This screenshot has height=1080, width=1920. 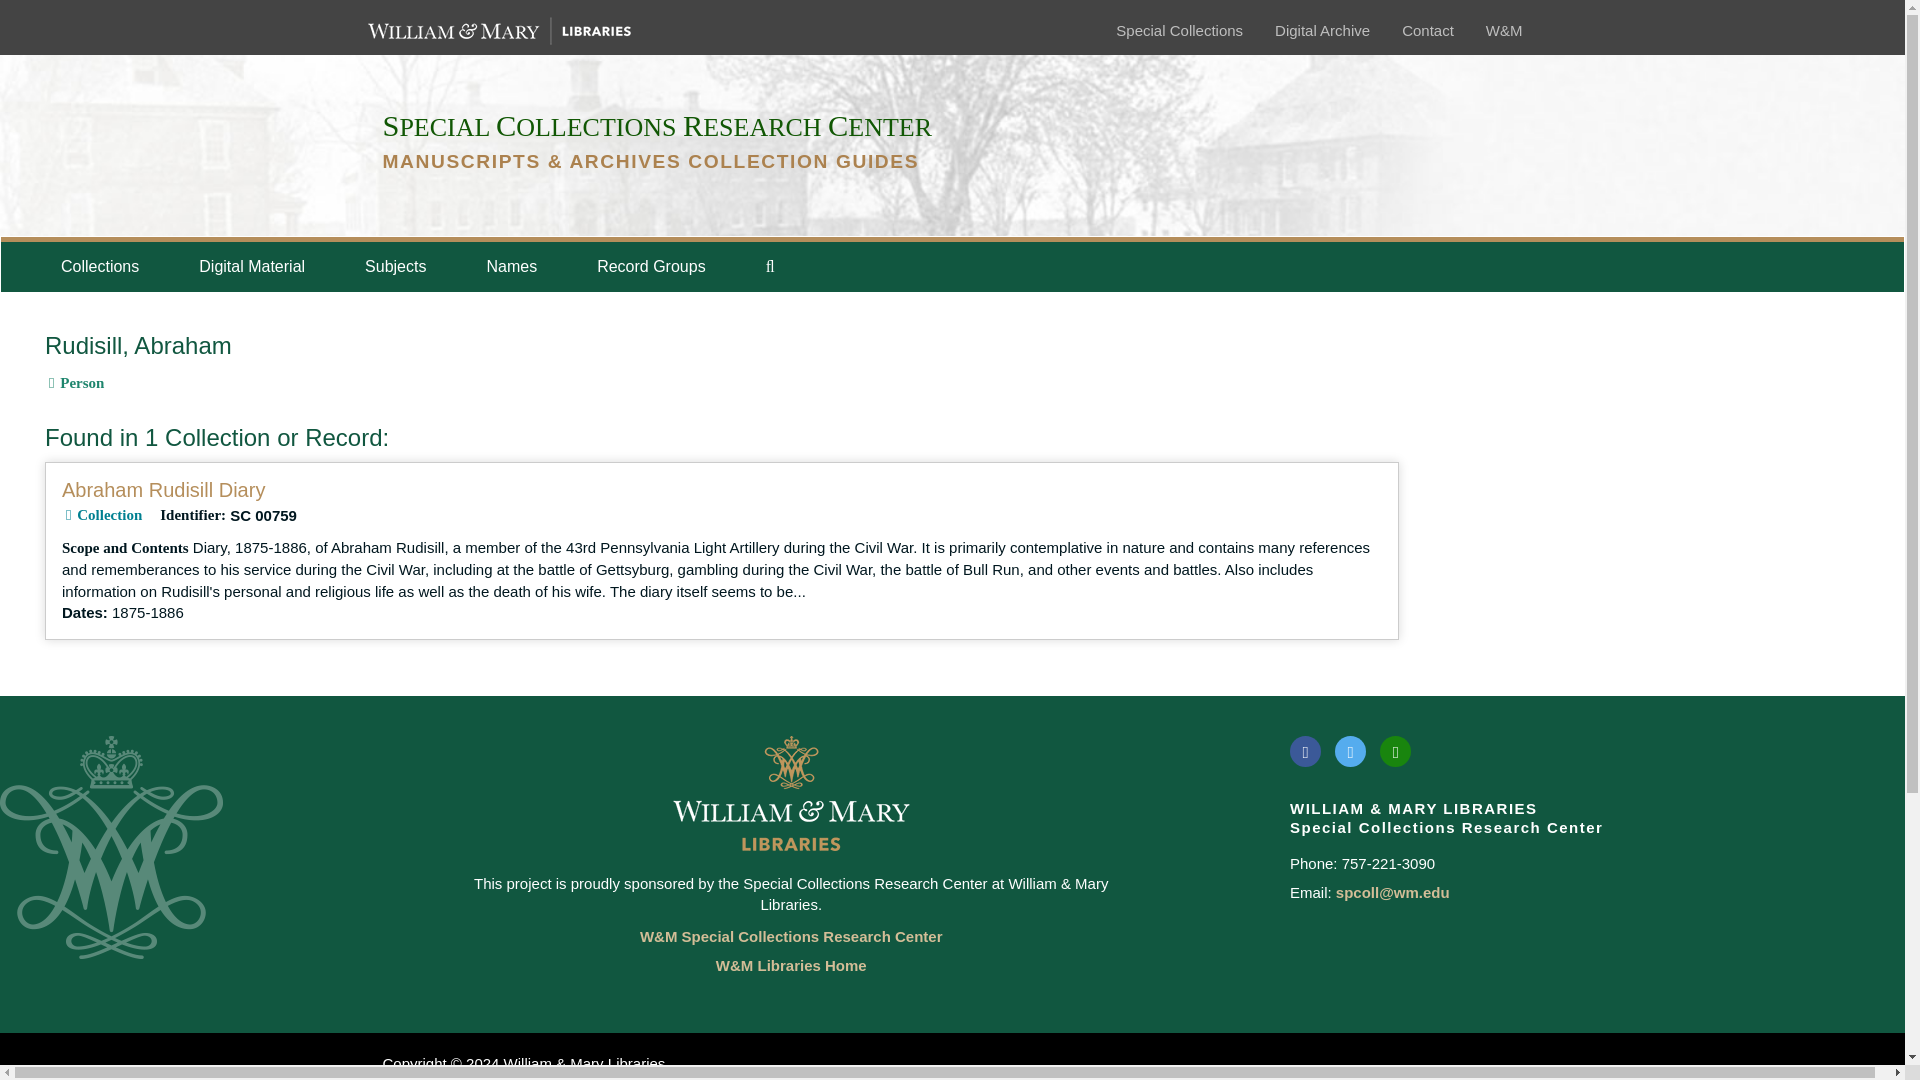 I want to click on Digital Archive, so click(x=1322, y=30).